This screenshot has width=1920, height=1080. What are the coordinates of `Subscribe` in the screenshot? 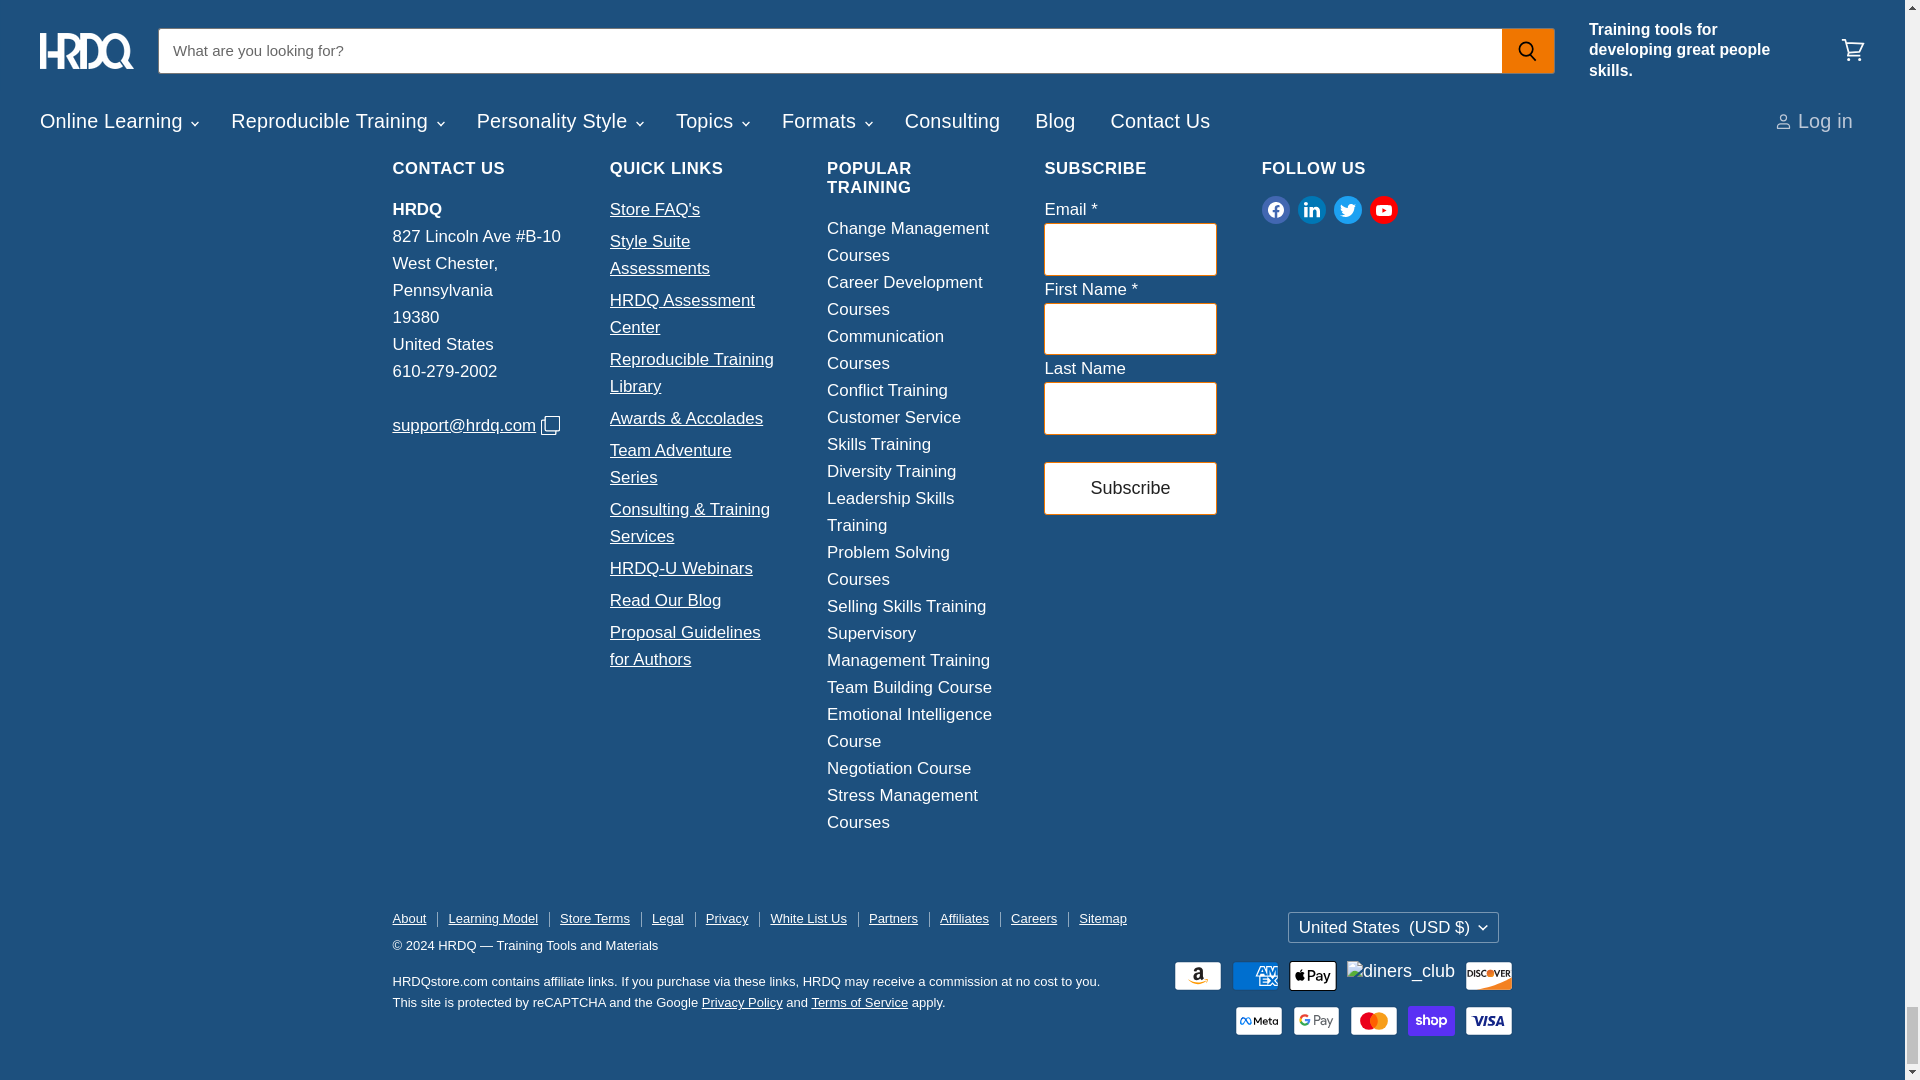 It's located at (1130, 488).